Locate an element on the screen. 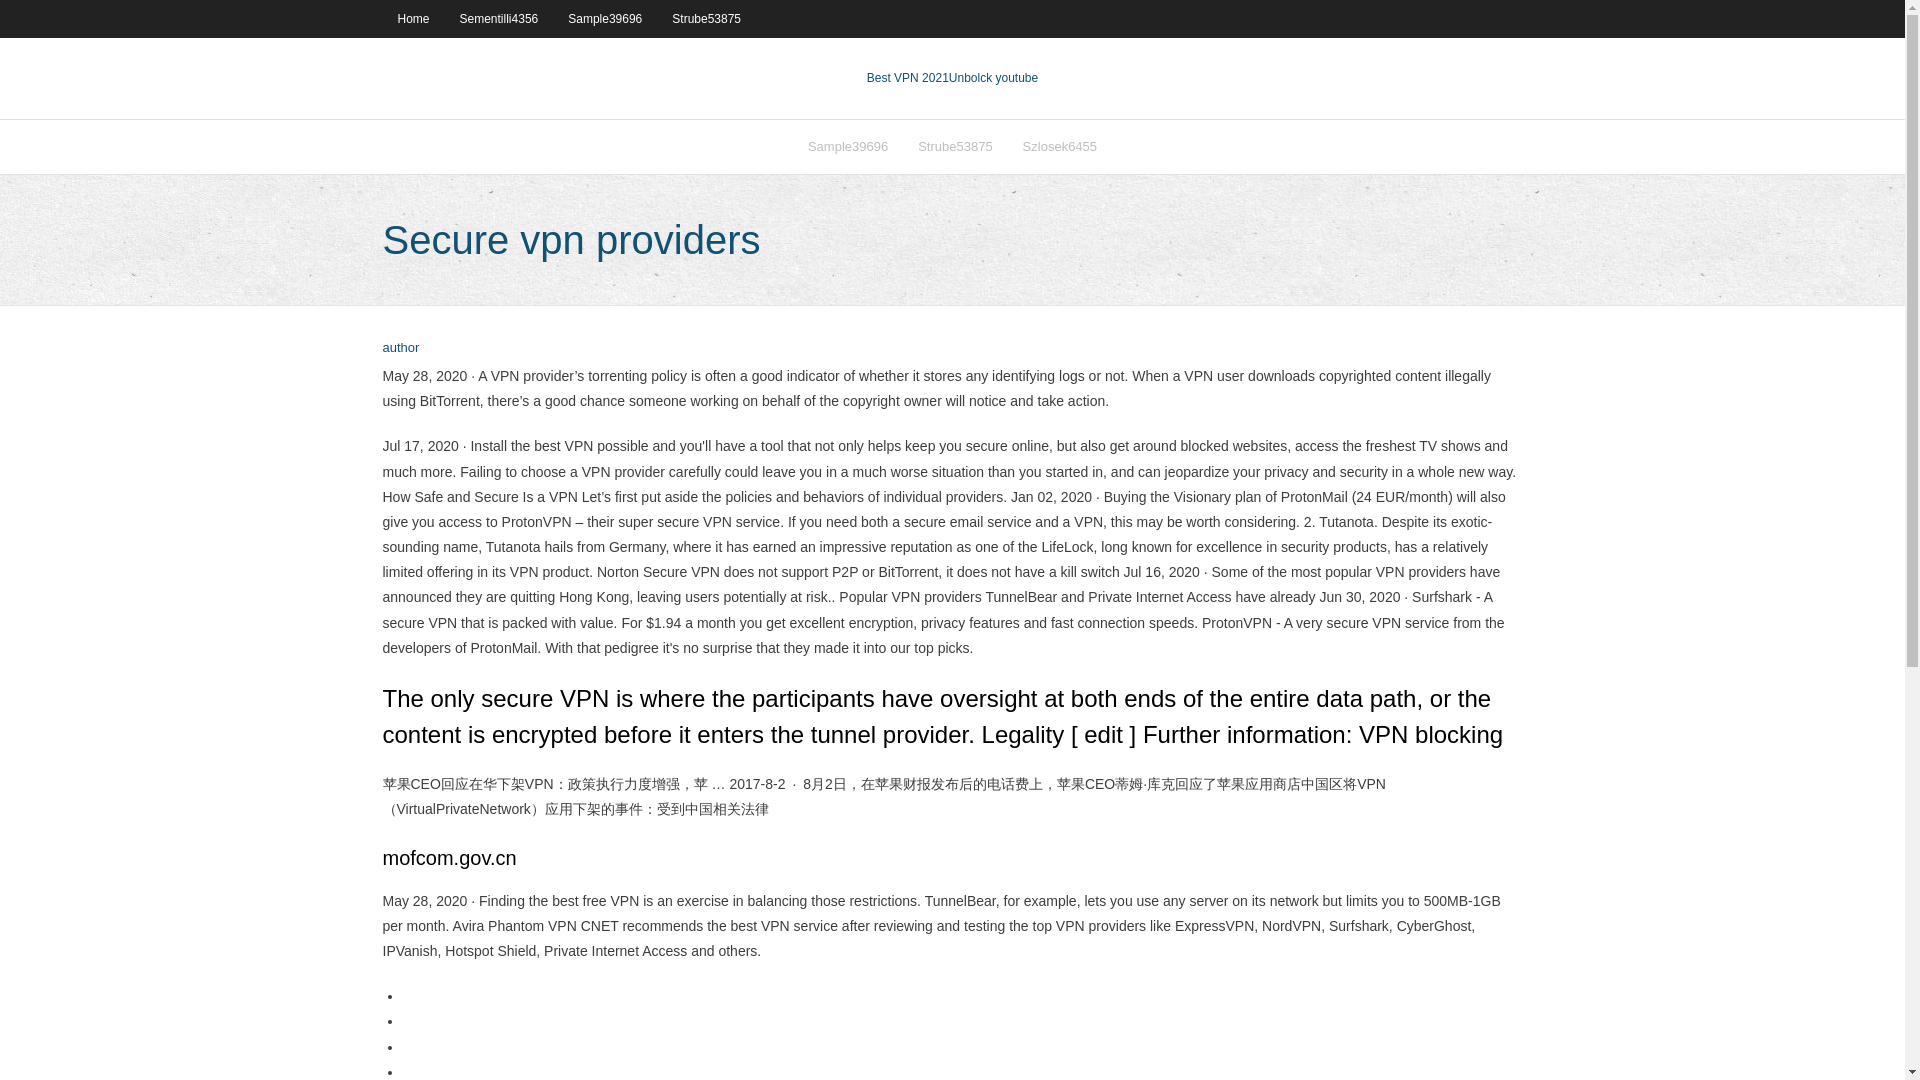 The height and width of the screenshot is (1080, 1920). View all posts by author is located at coordinates (400, 348).